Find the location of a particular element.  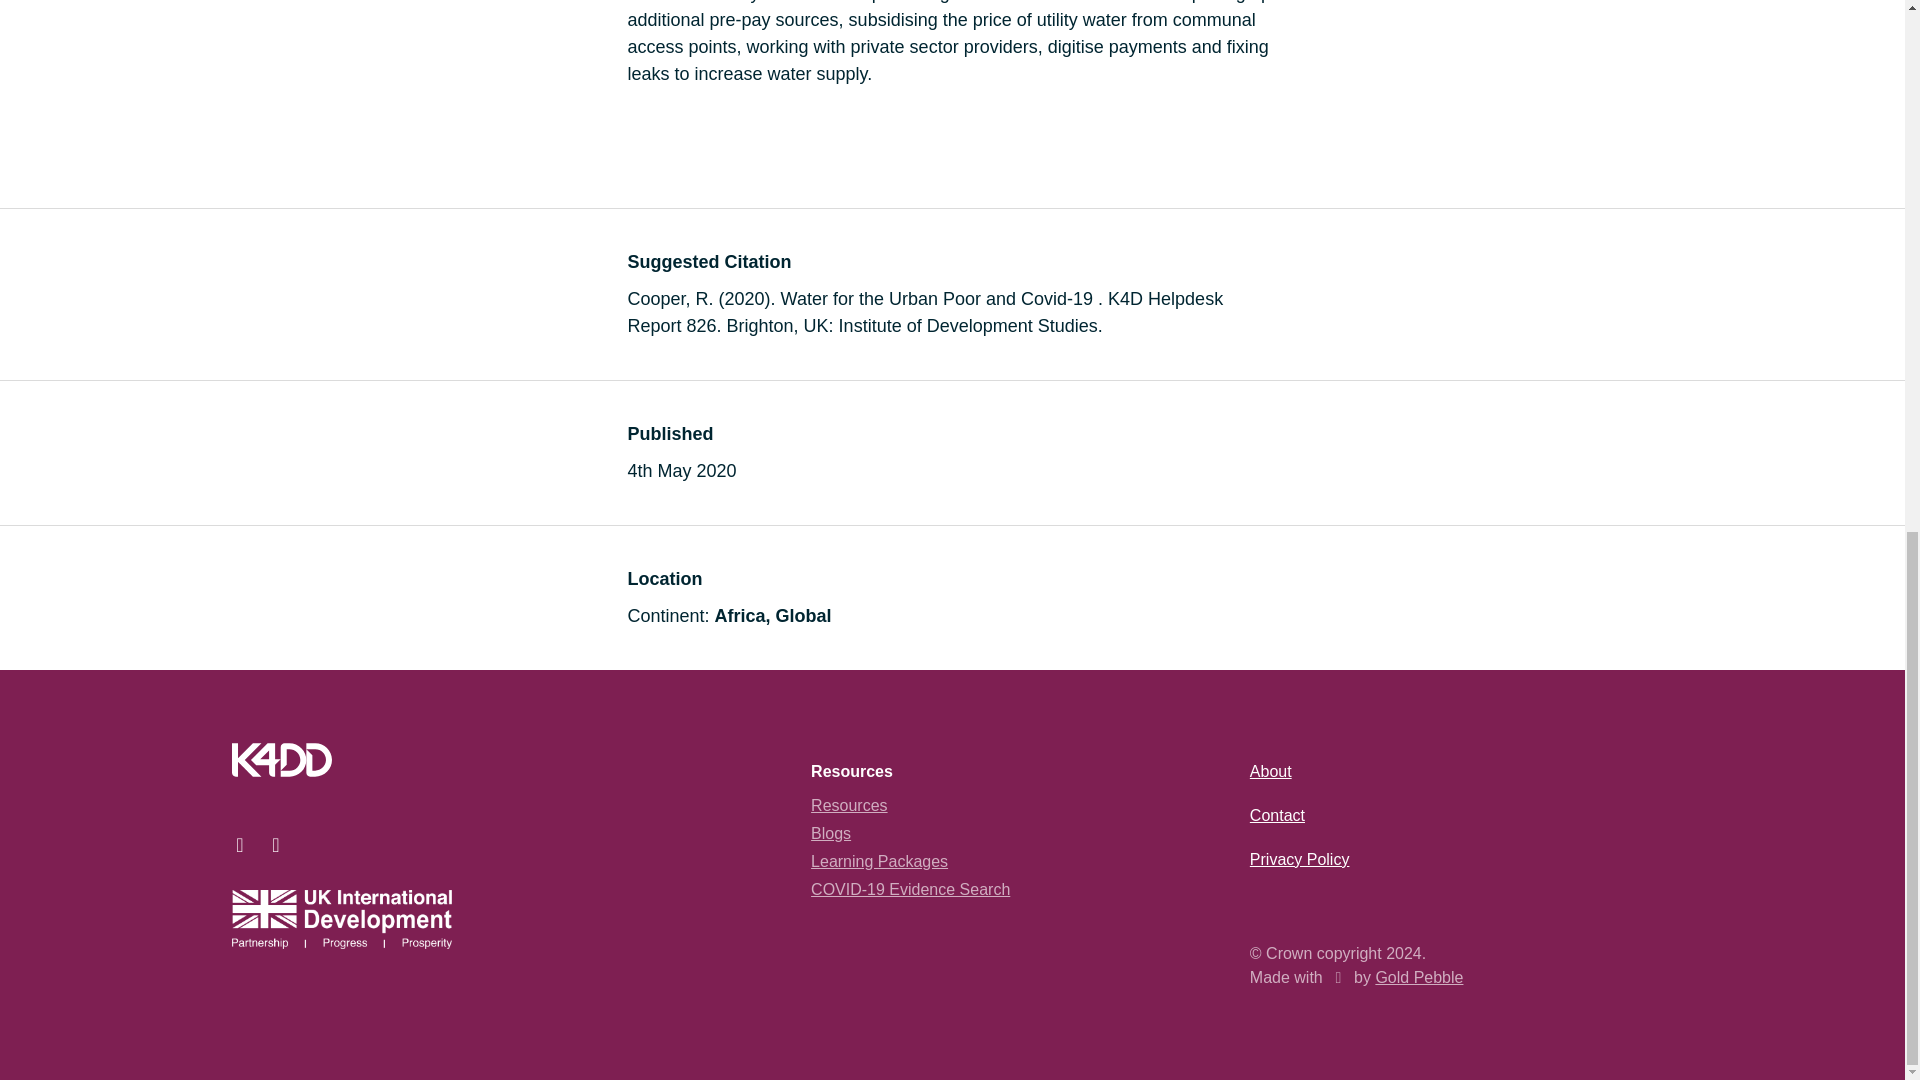

Contact is located at coordinates (1277, 815).